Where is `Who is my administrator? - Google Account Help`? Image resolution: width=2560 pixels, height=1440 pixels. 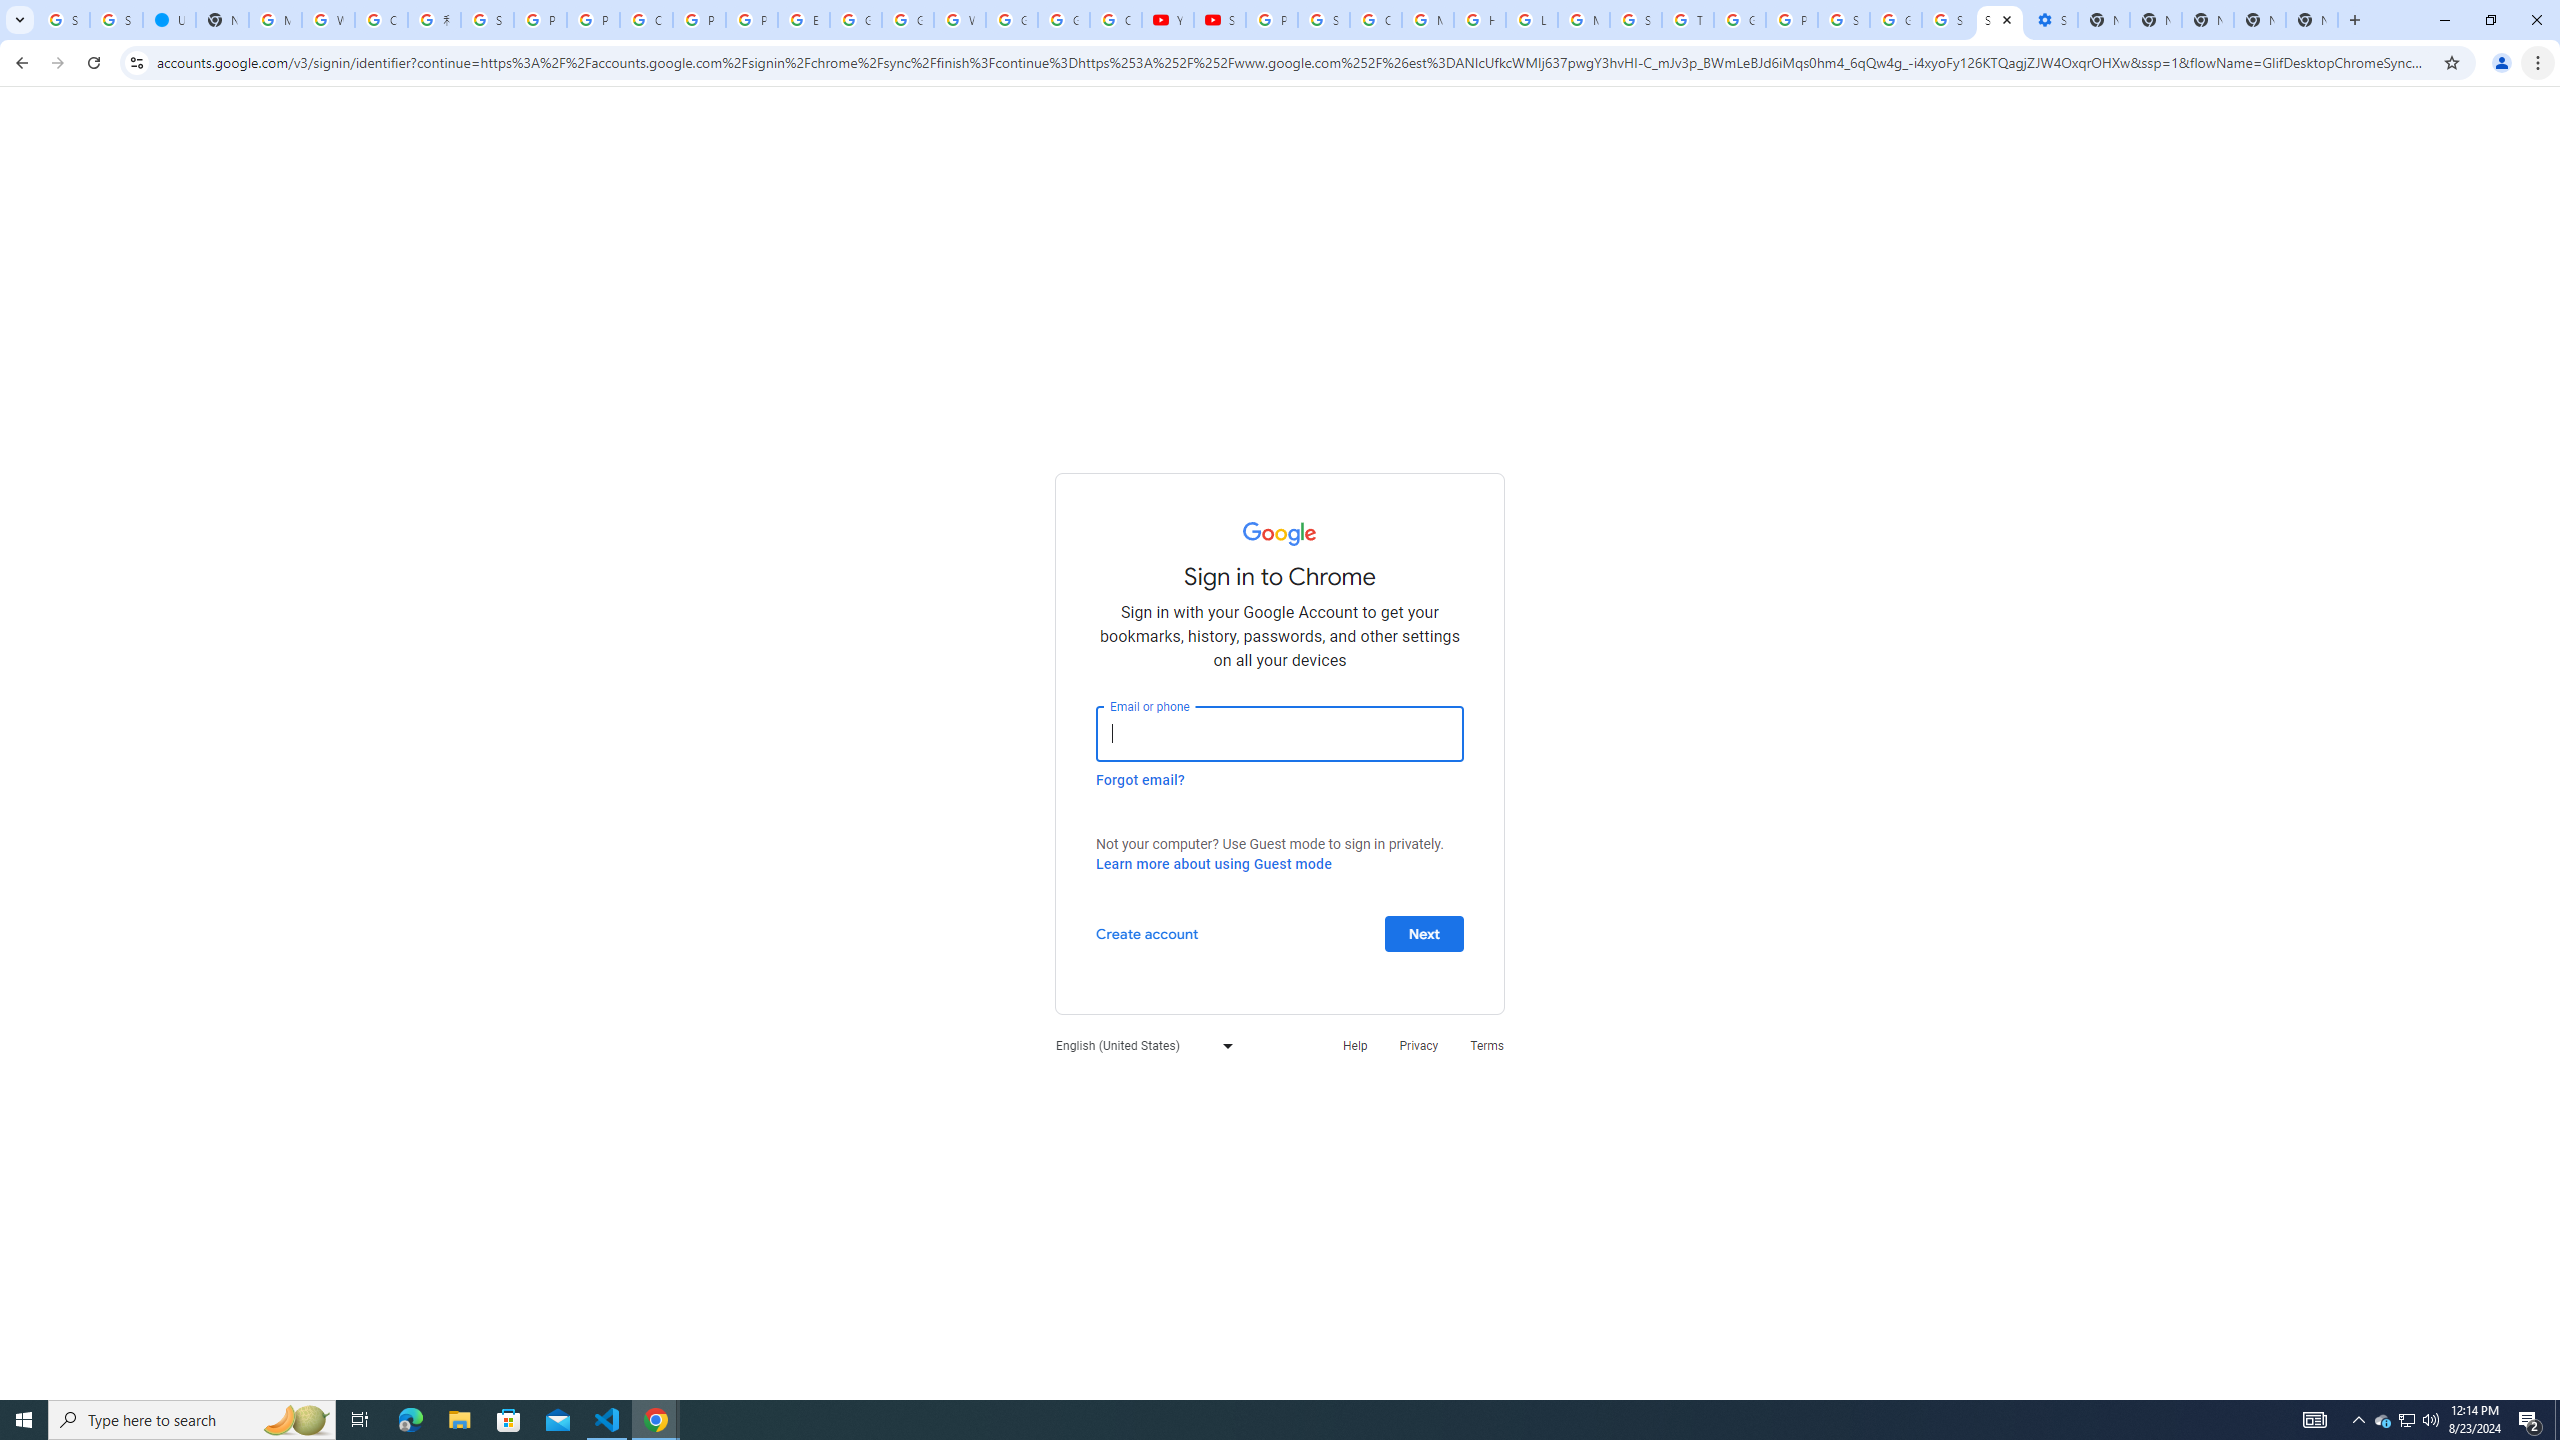 Who is my administrator? - Google Account Help is located at coordinates (327, 20).